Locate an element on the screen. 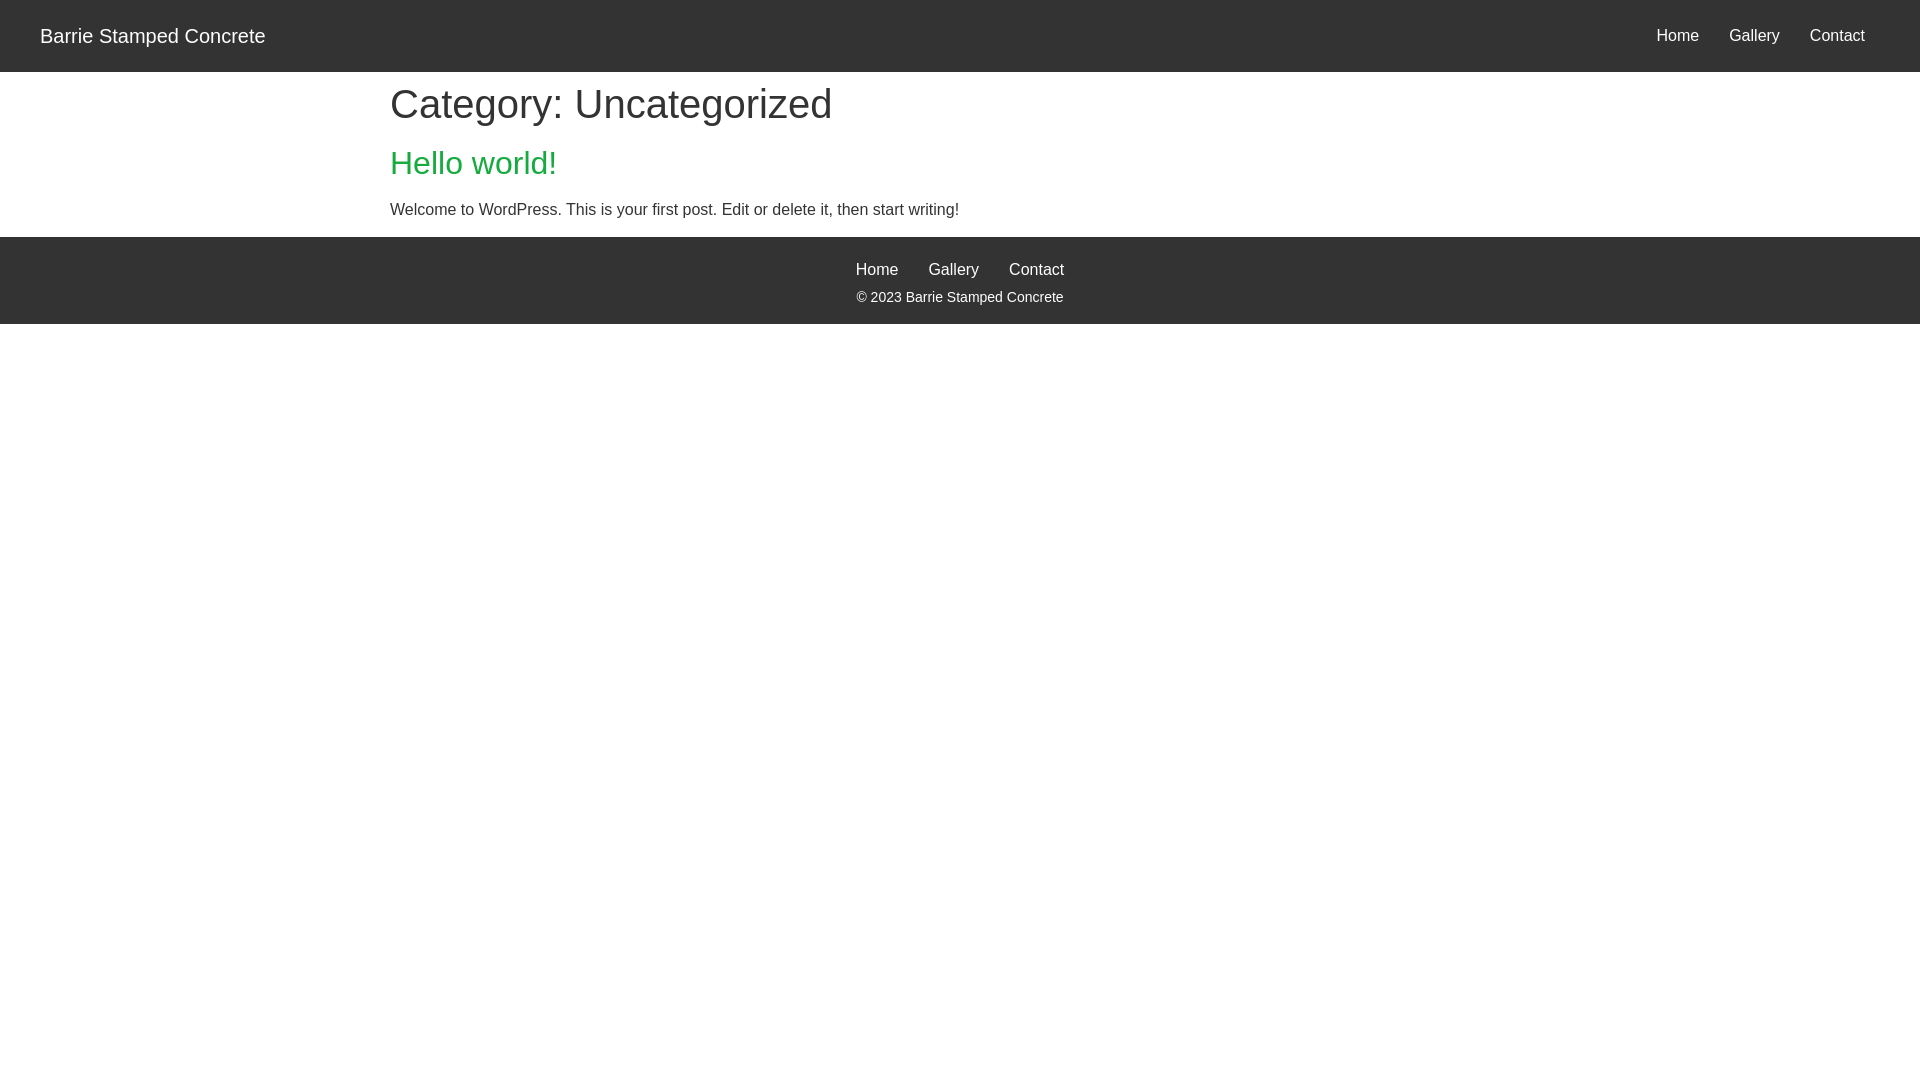 The height and width of the screenshot is (1080, 1920). Contact is located at coordinates (1036, 270).